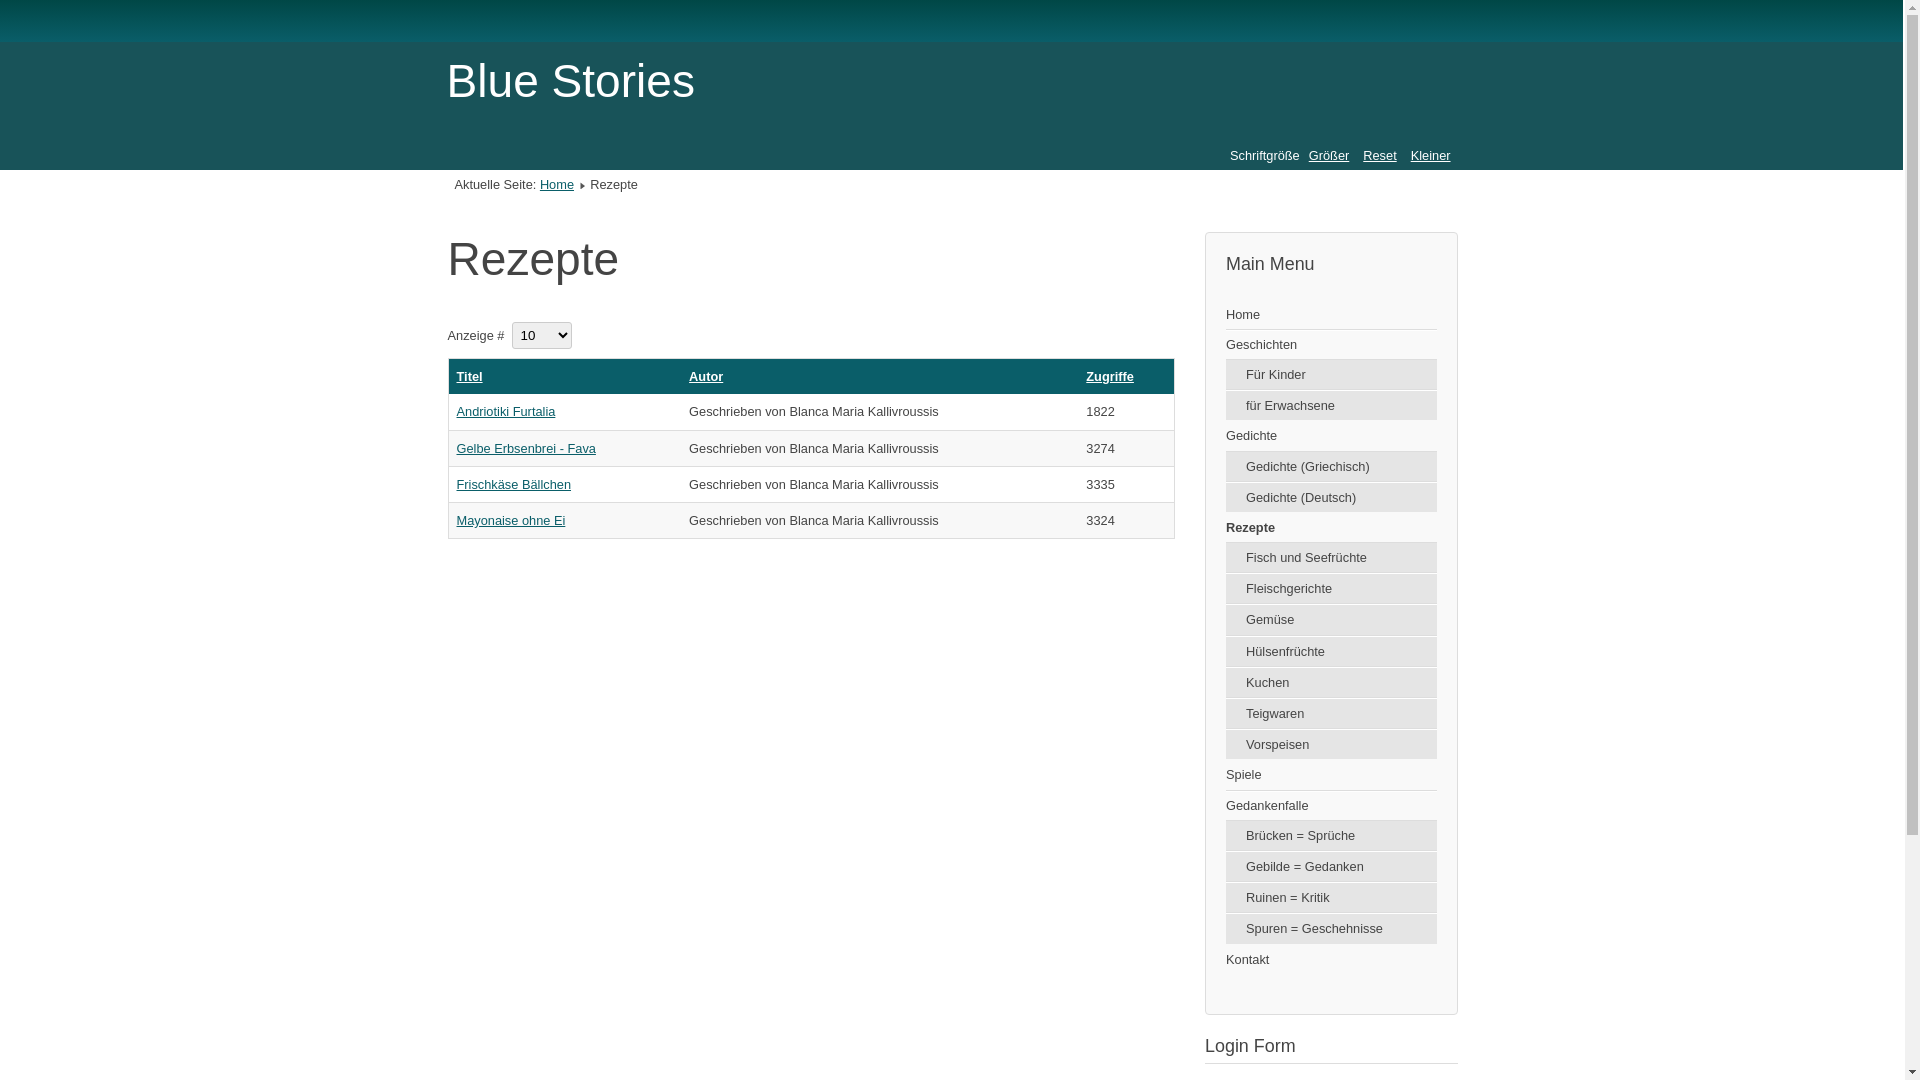  What do you see at coordinates (1332, 867) in the screenshot?
I see `Gebilde = Gedanken` at bounding box center [1332, 867].